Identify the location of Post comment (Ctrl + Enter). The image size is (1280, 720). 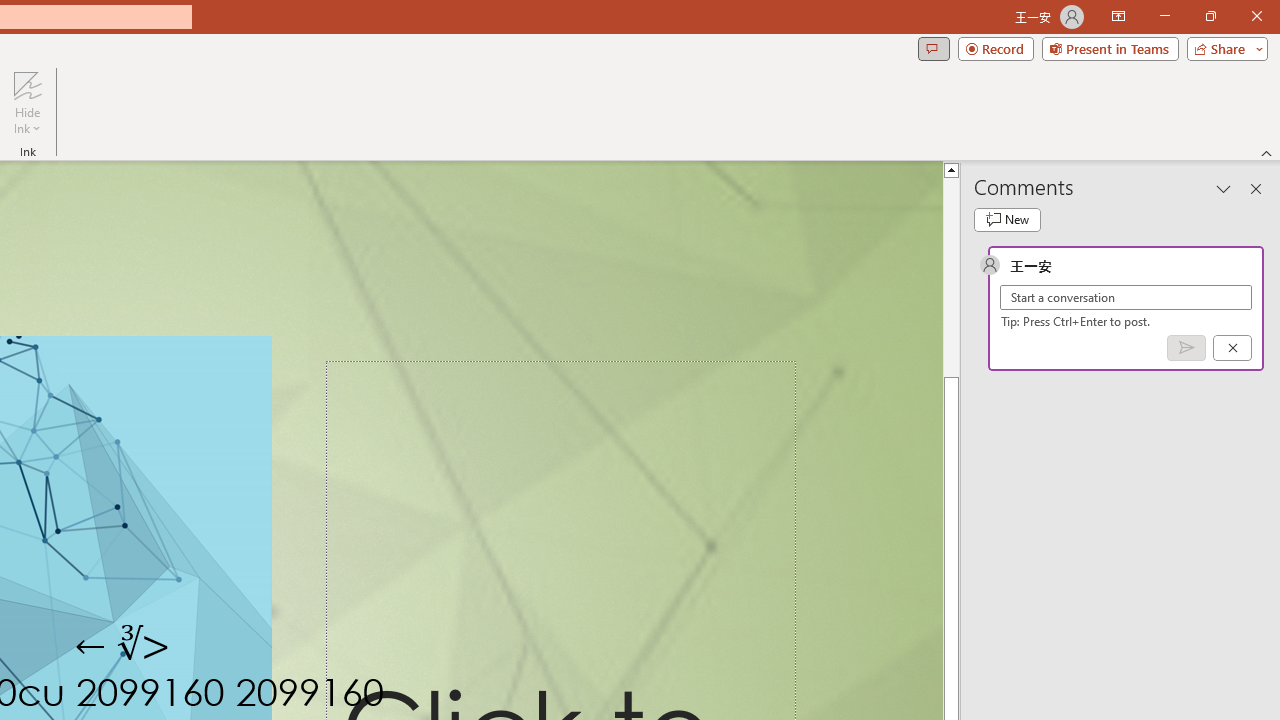
(1186, 347).